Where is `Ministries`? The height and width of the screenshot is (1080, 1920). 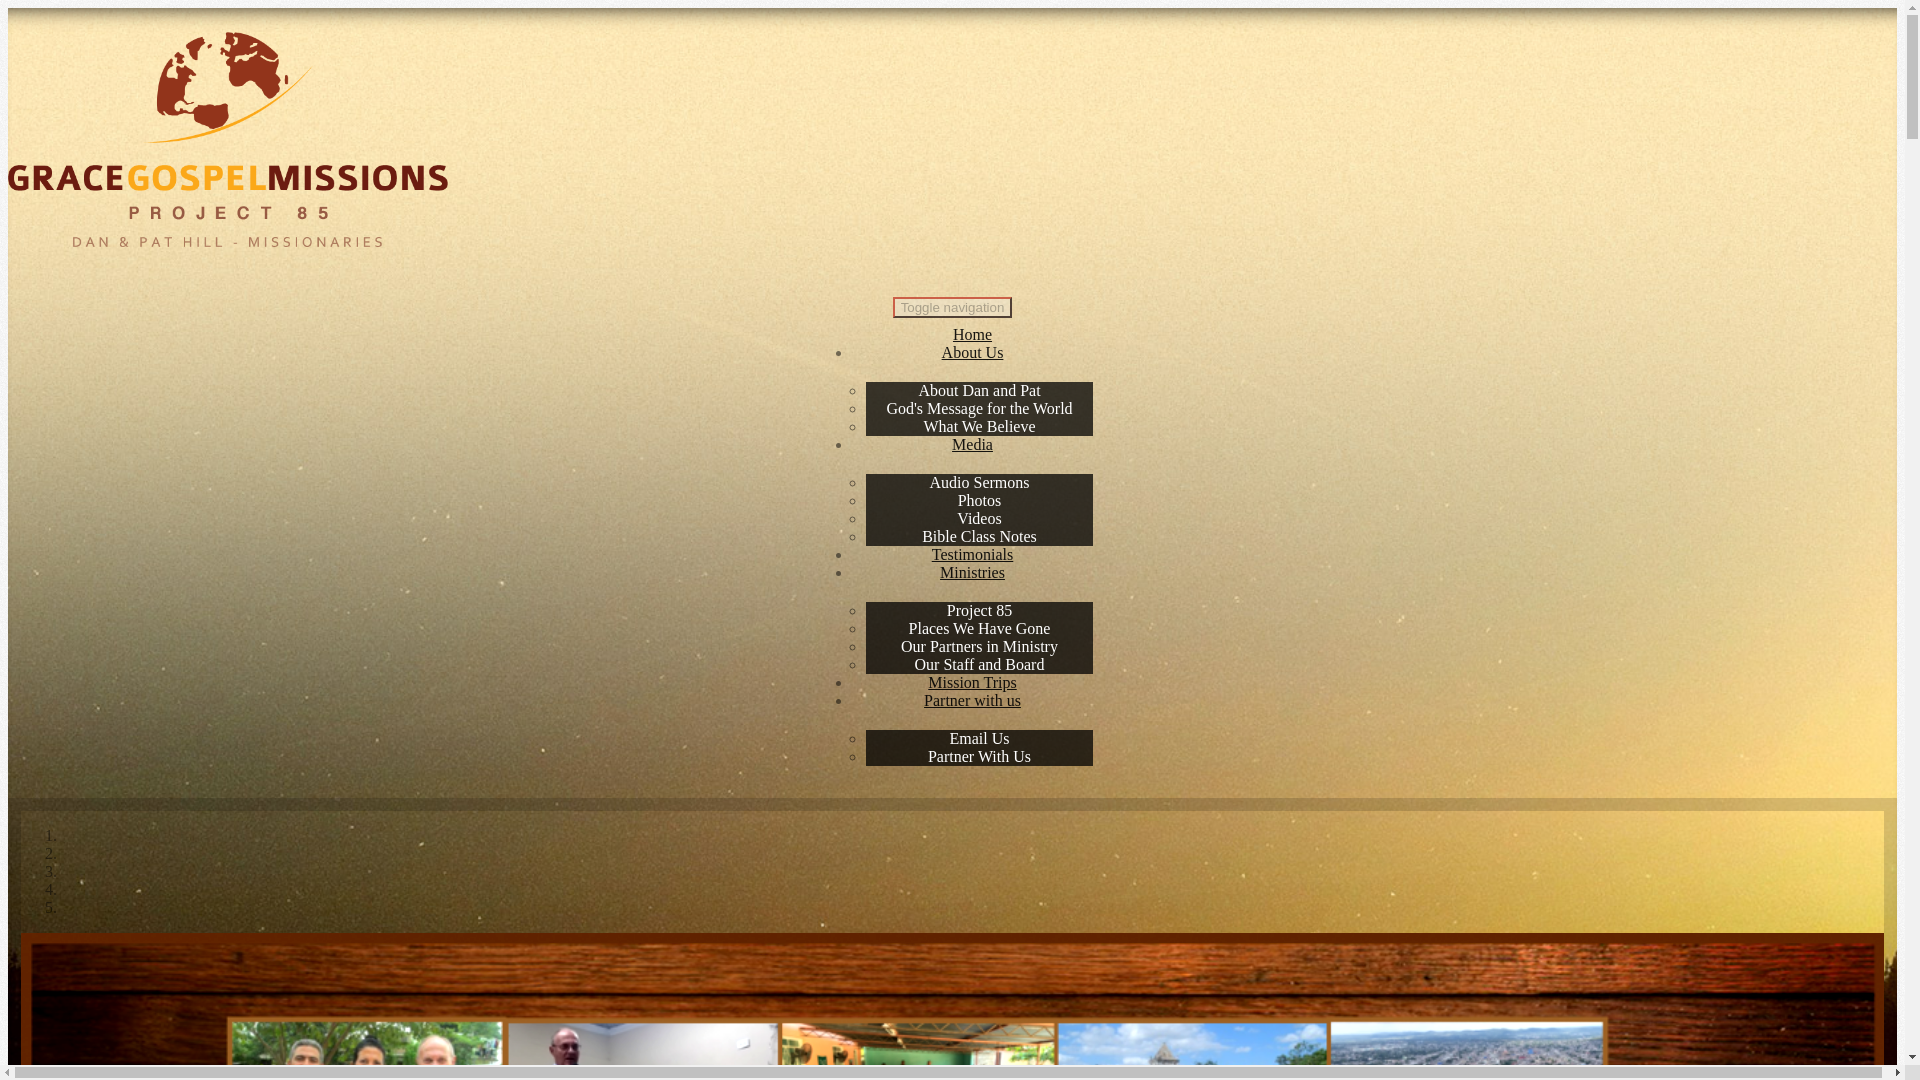 Ministries is located at coordinates (972, 572).